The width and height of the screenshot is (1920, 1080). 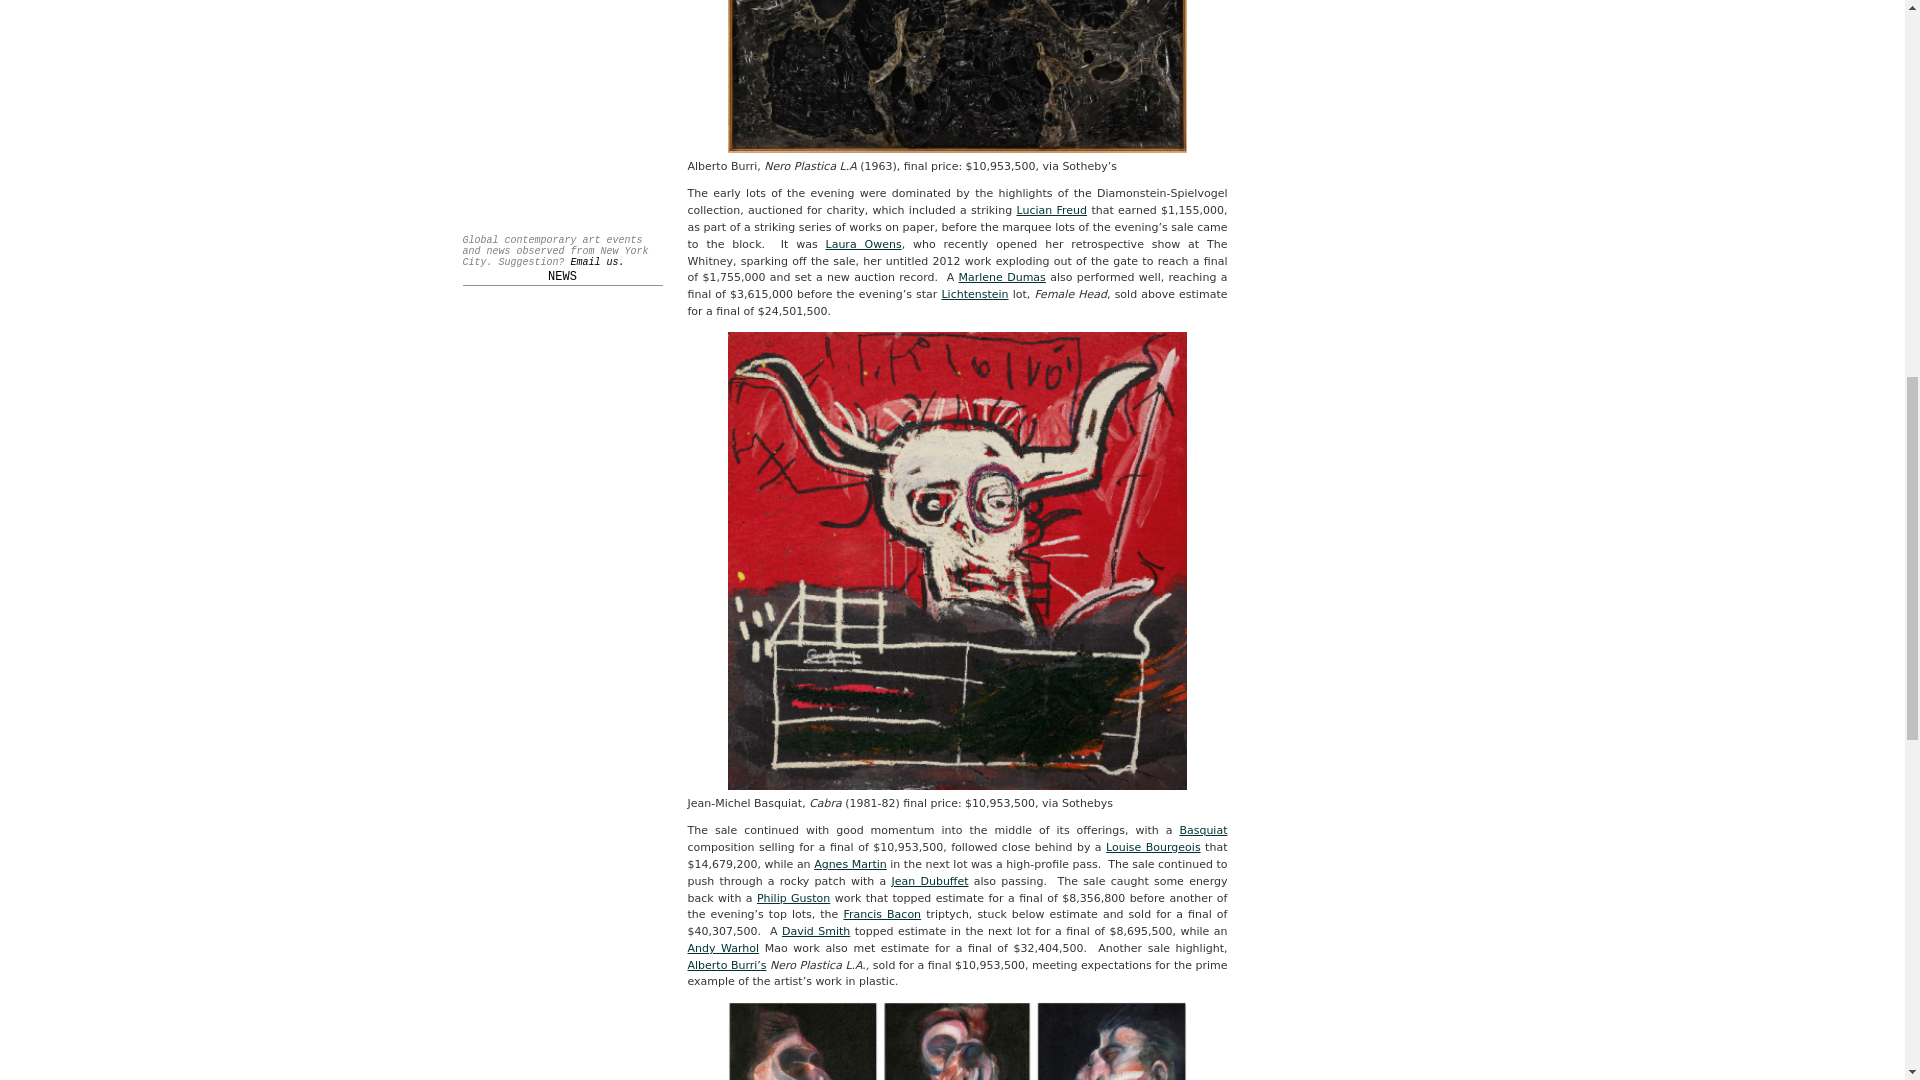 What do you see at coordinates (1153, 848) in the screenshot?
I see `Louise Bourgeois` at bounding box center [1153, 848].